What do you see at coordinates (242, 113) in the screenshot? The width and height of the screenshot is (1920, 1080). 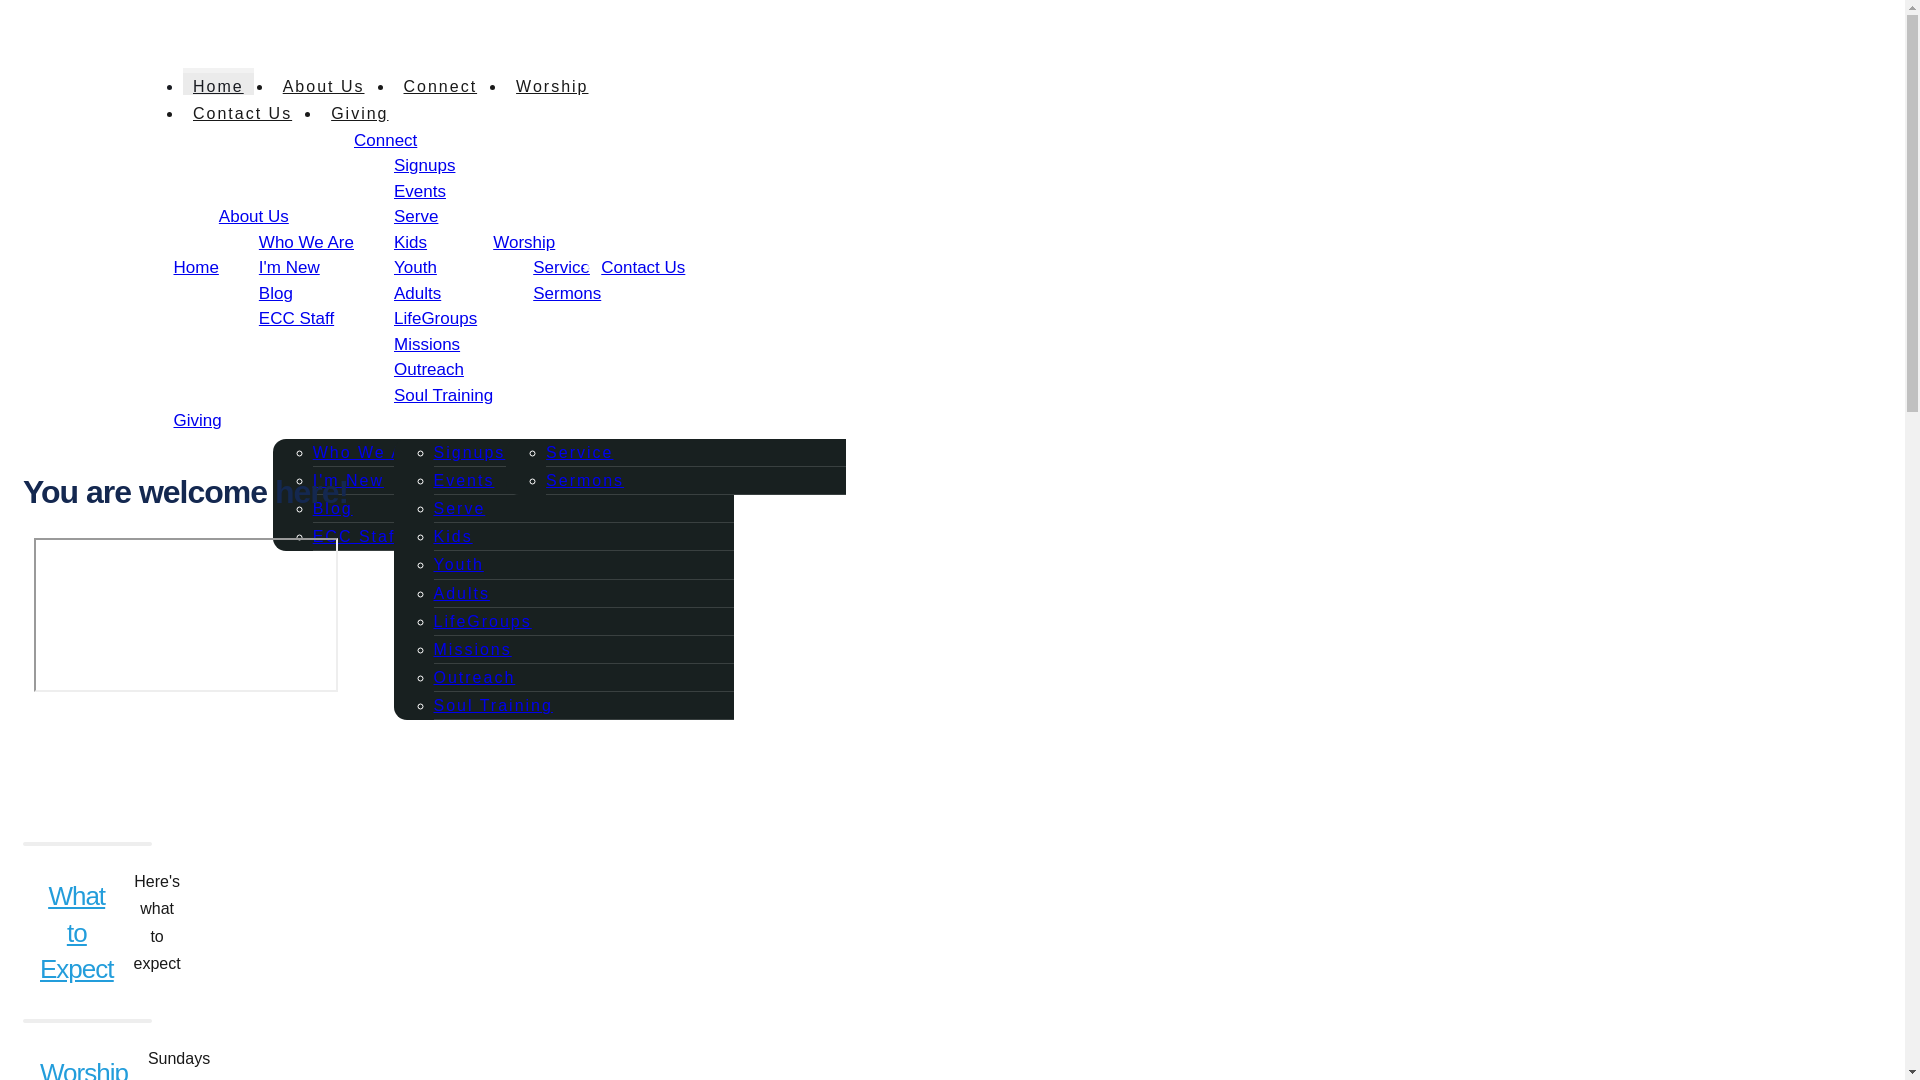 I see `Contact Us` at bounding box center [242, 113].